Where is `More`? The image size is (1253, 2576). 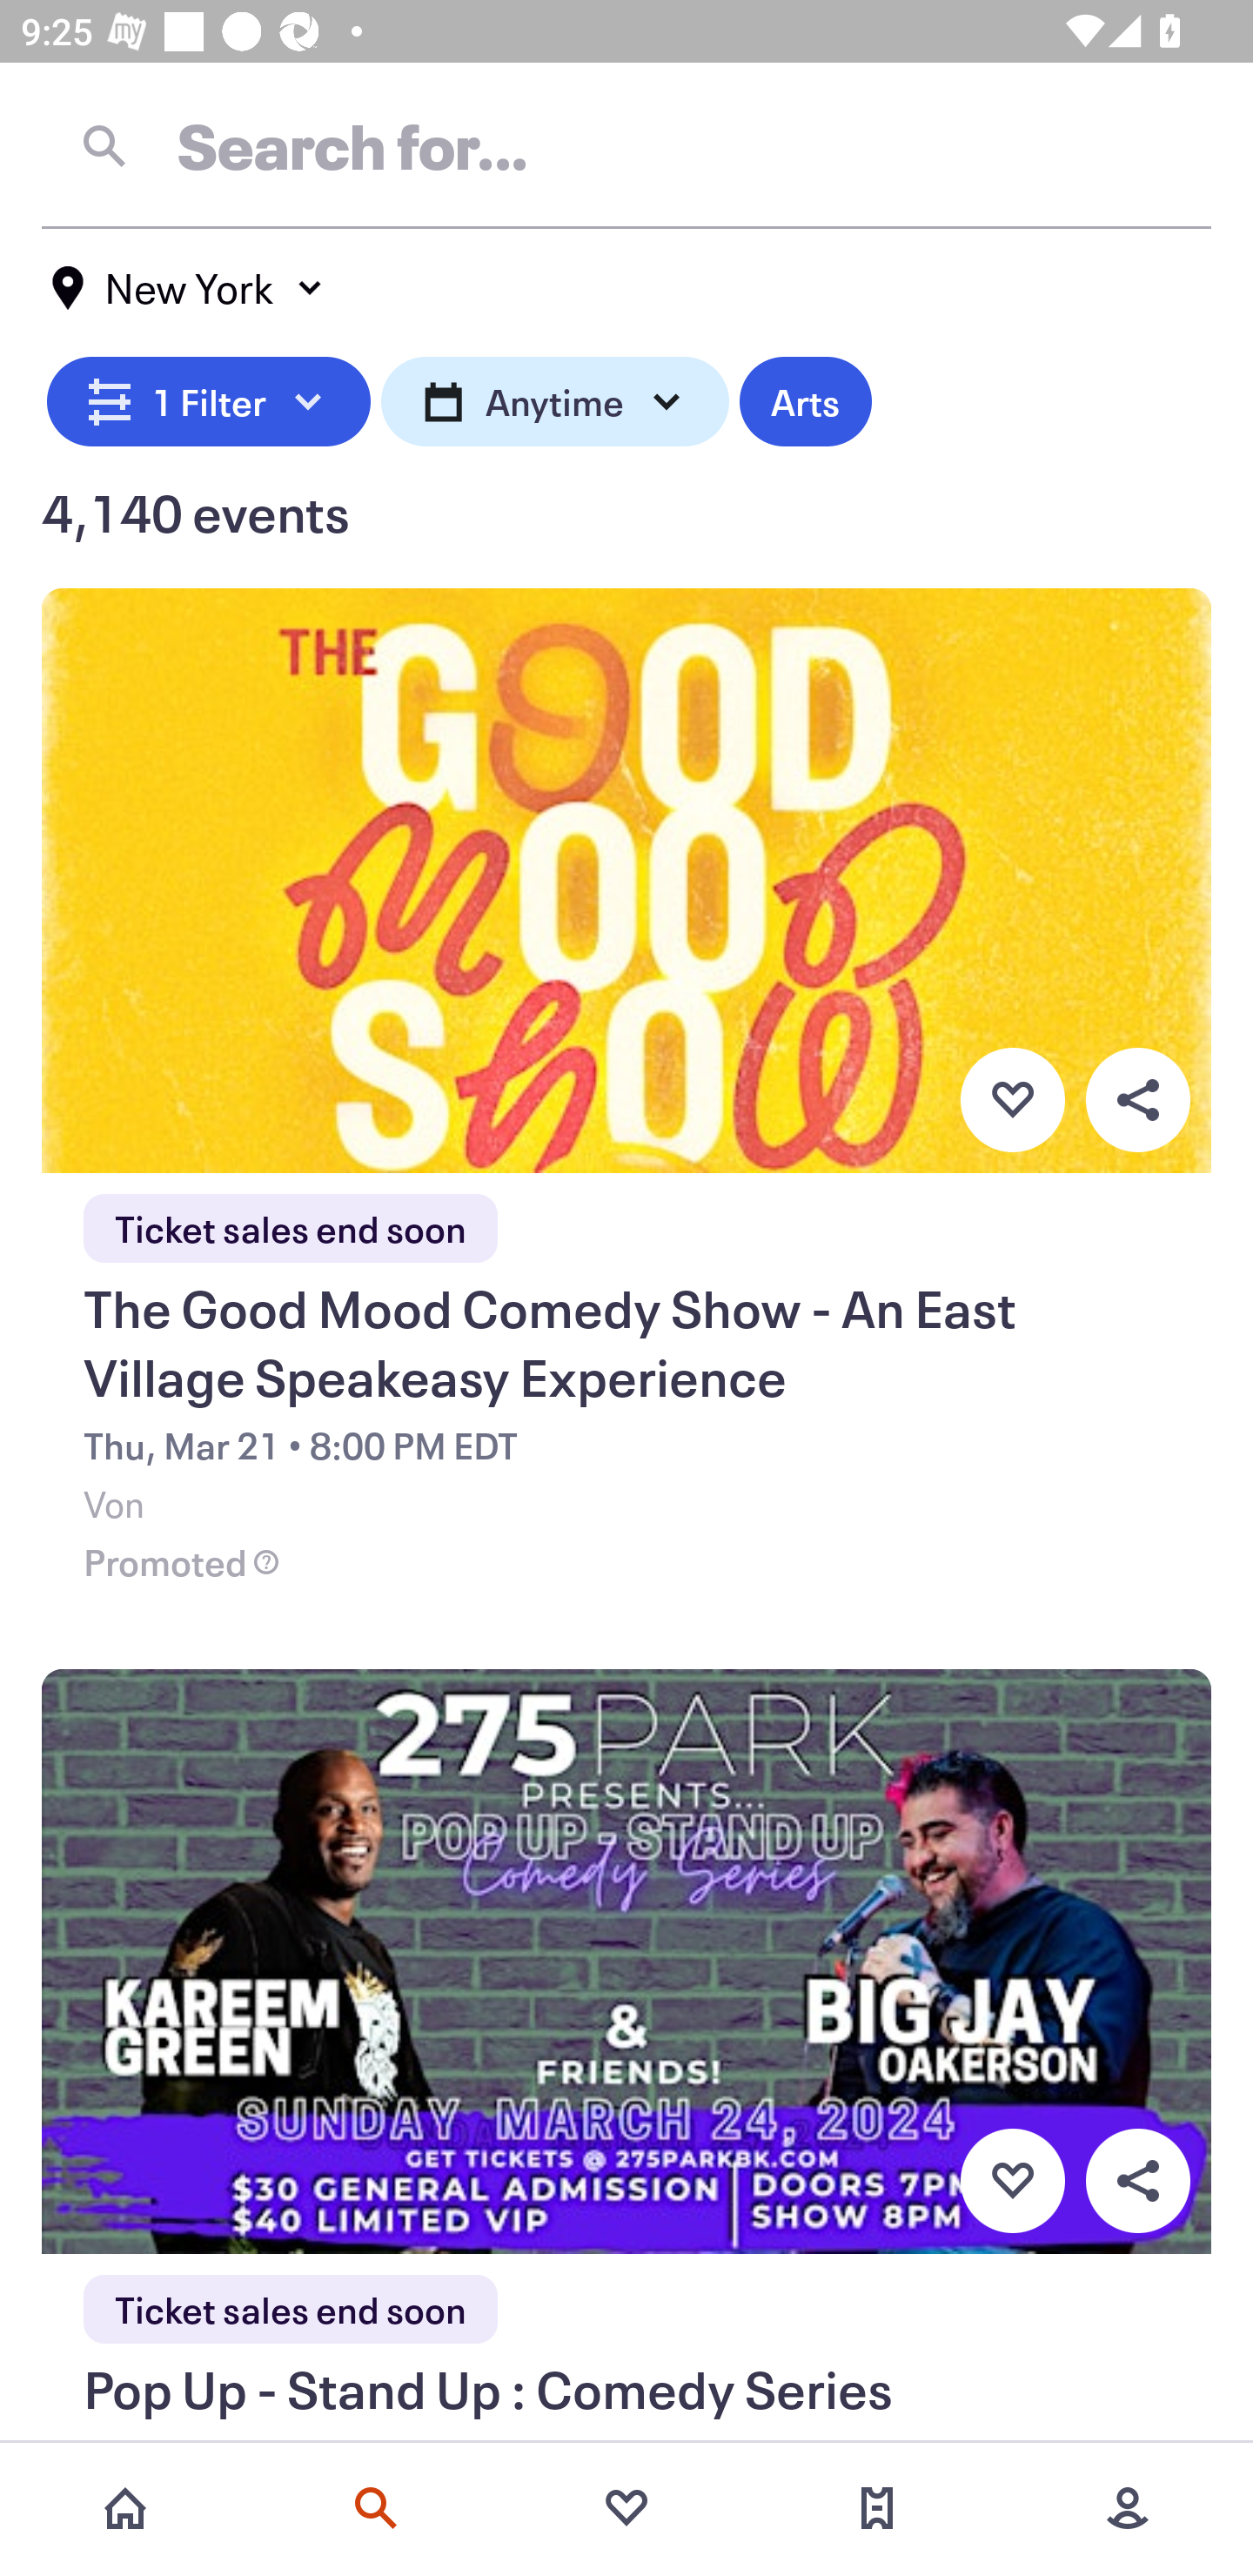
More is located at coordinates (1128, 2508).